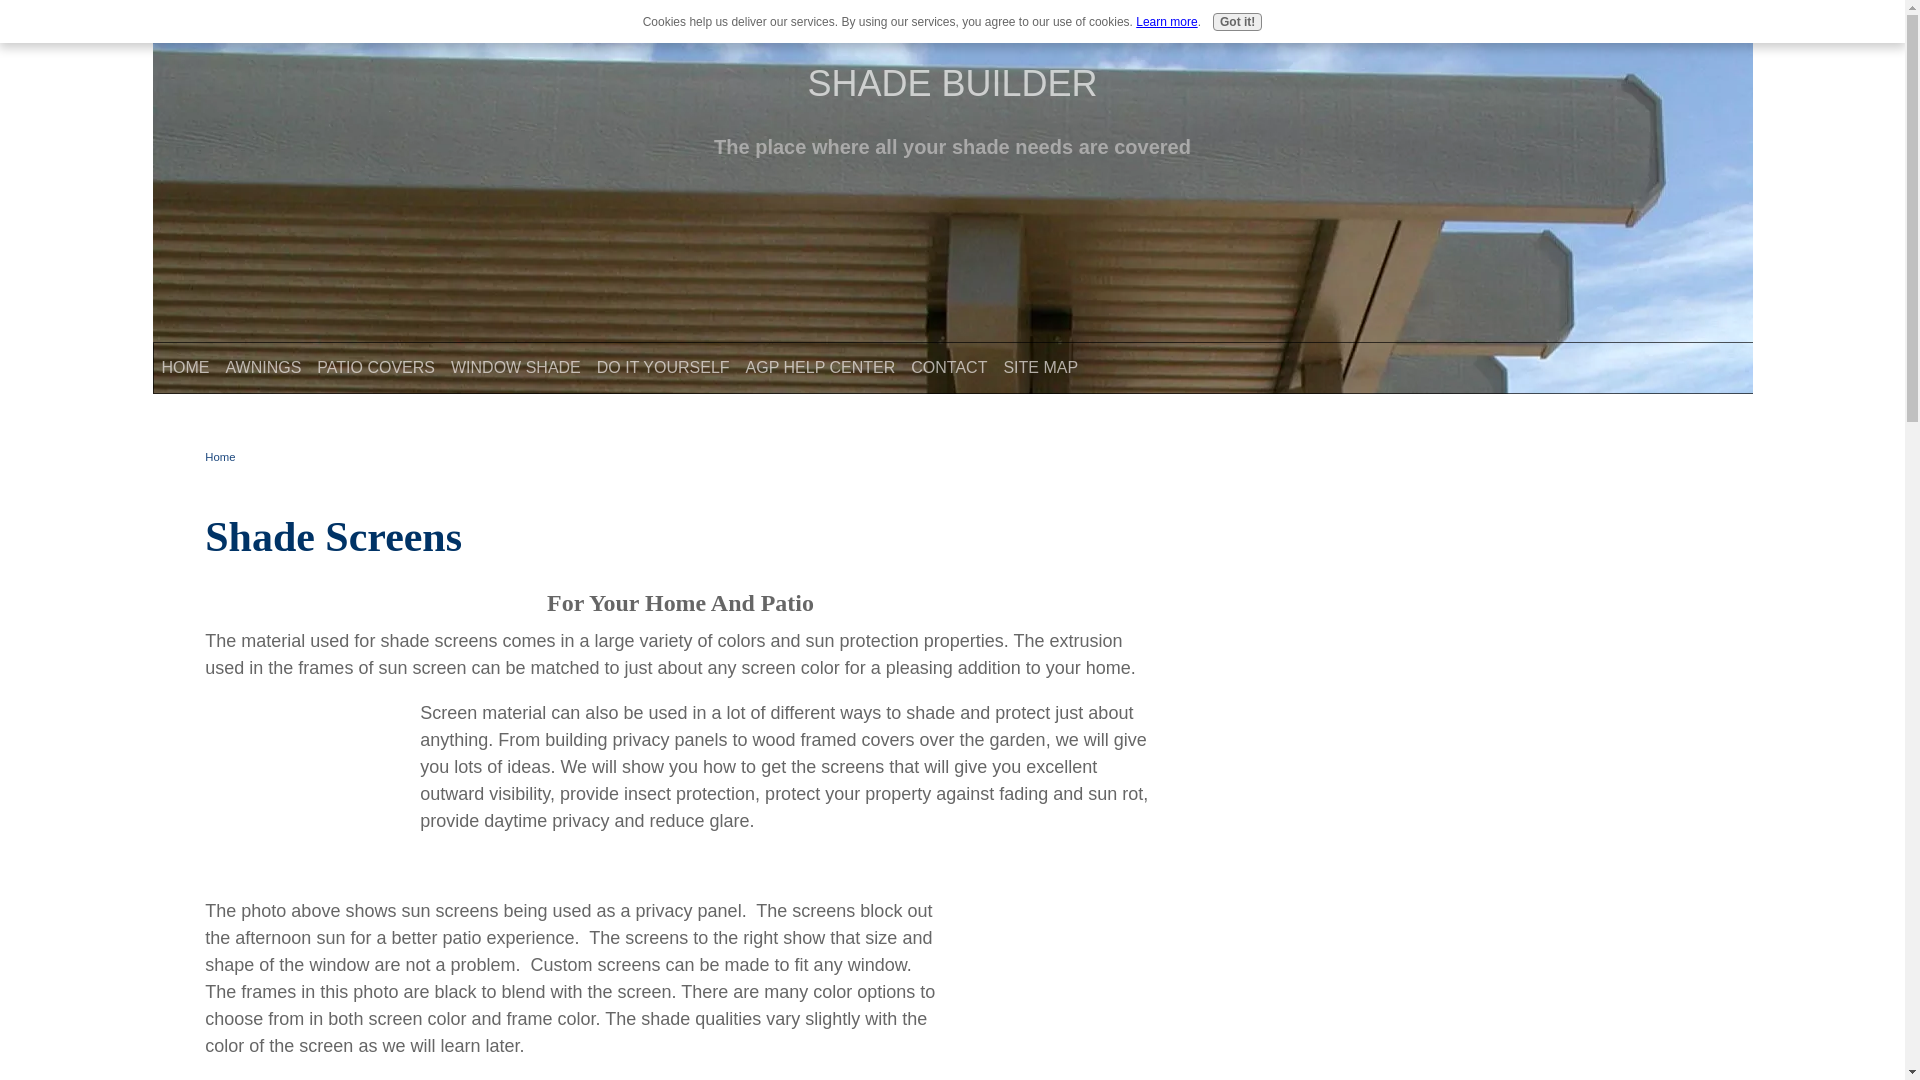 This screenshot has width=1920, height=1080. Describe the element at coordinates (220, 457) in the screenshot. I see `Home` at that location.